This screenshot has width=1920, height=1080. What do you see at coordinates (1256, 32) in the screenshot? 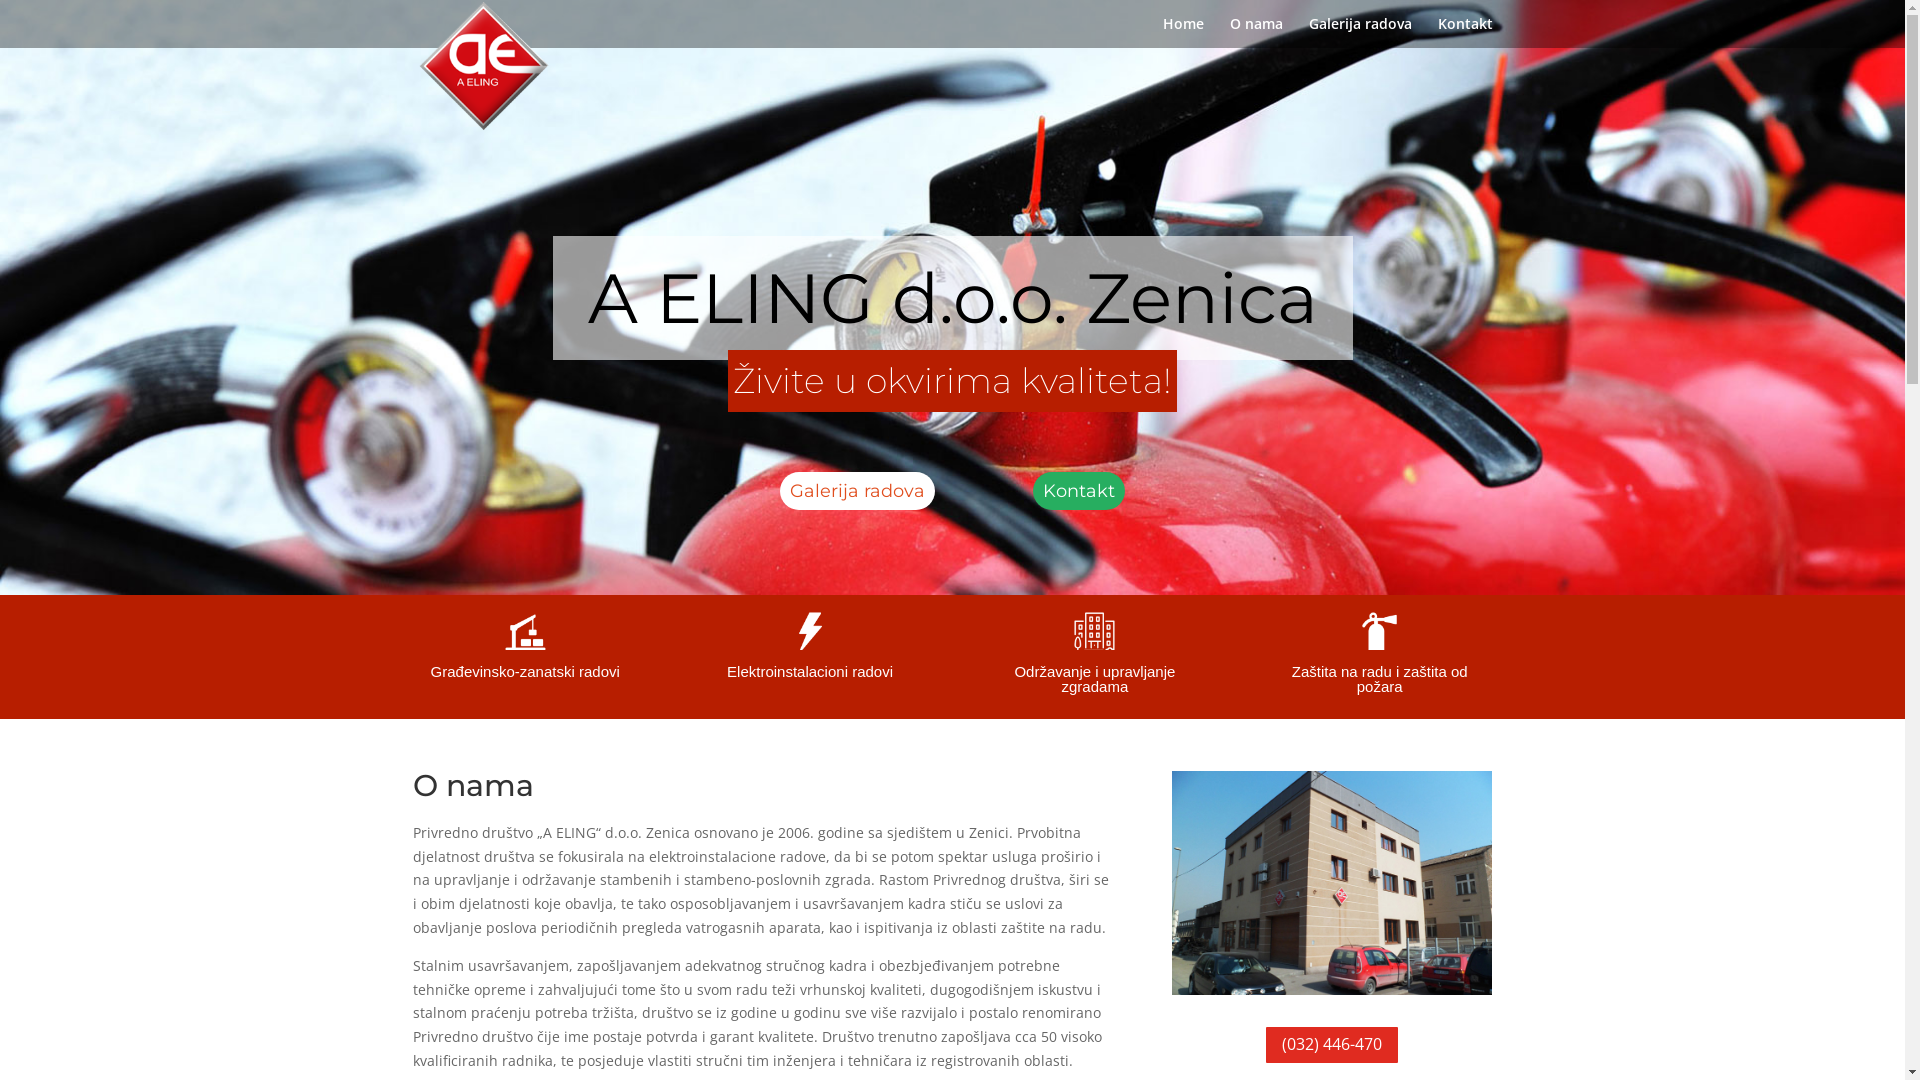
I see `O nama` at bounding box center [1256, 32].